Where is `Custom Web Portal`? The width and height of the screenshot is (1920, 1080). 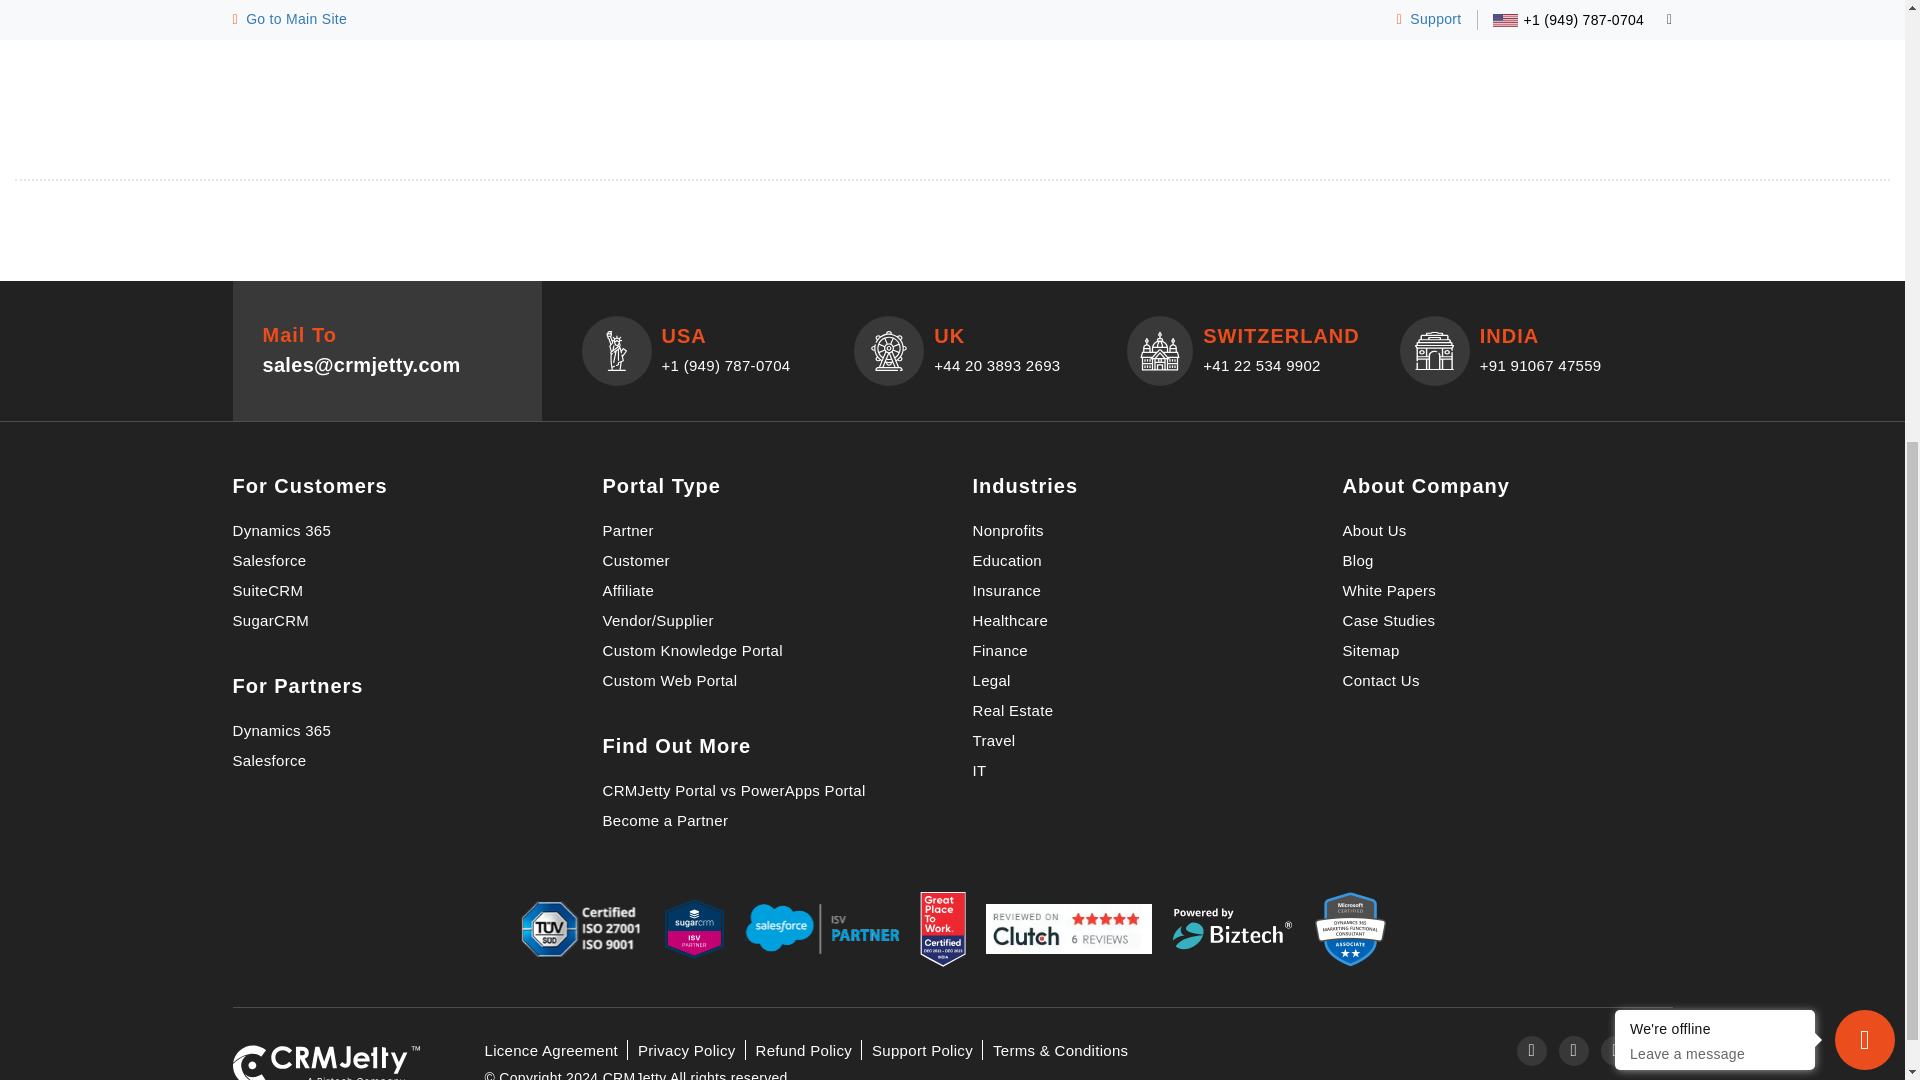
Custom Web Portal is located at coordinates (670, 680).